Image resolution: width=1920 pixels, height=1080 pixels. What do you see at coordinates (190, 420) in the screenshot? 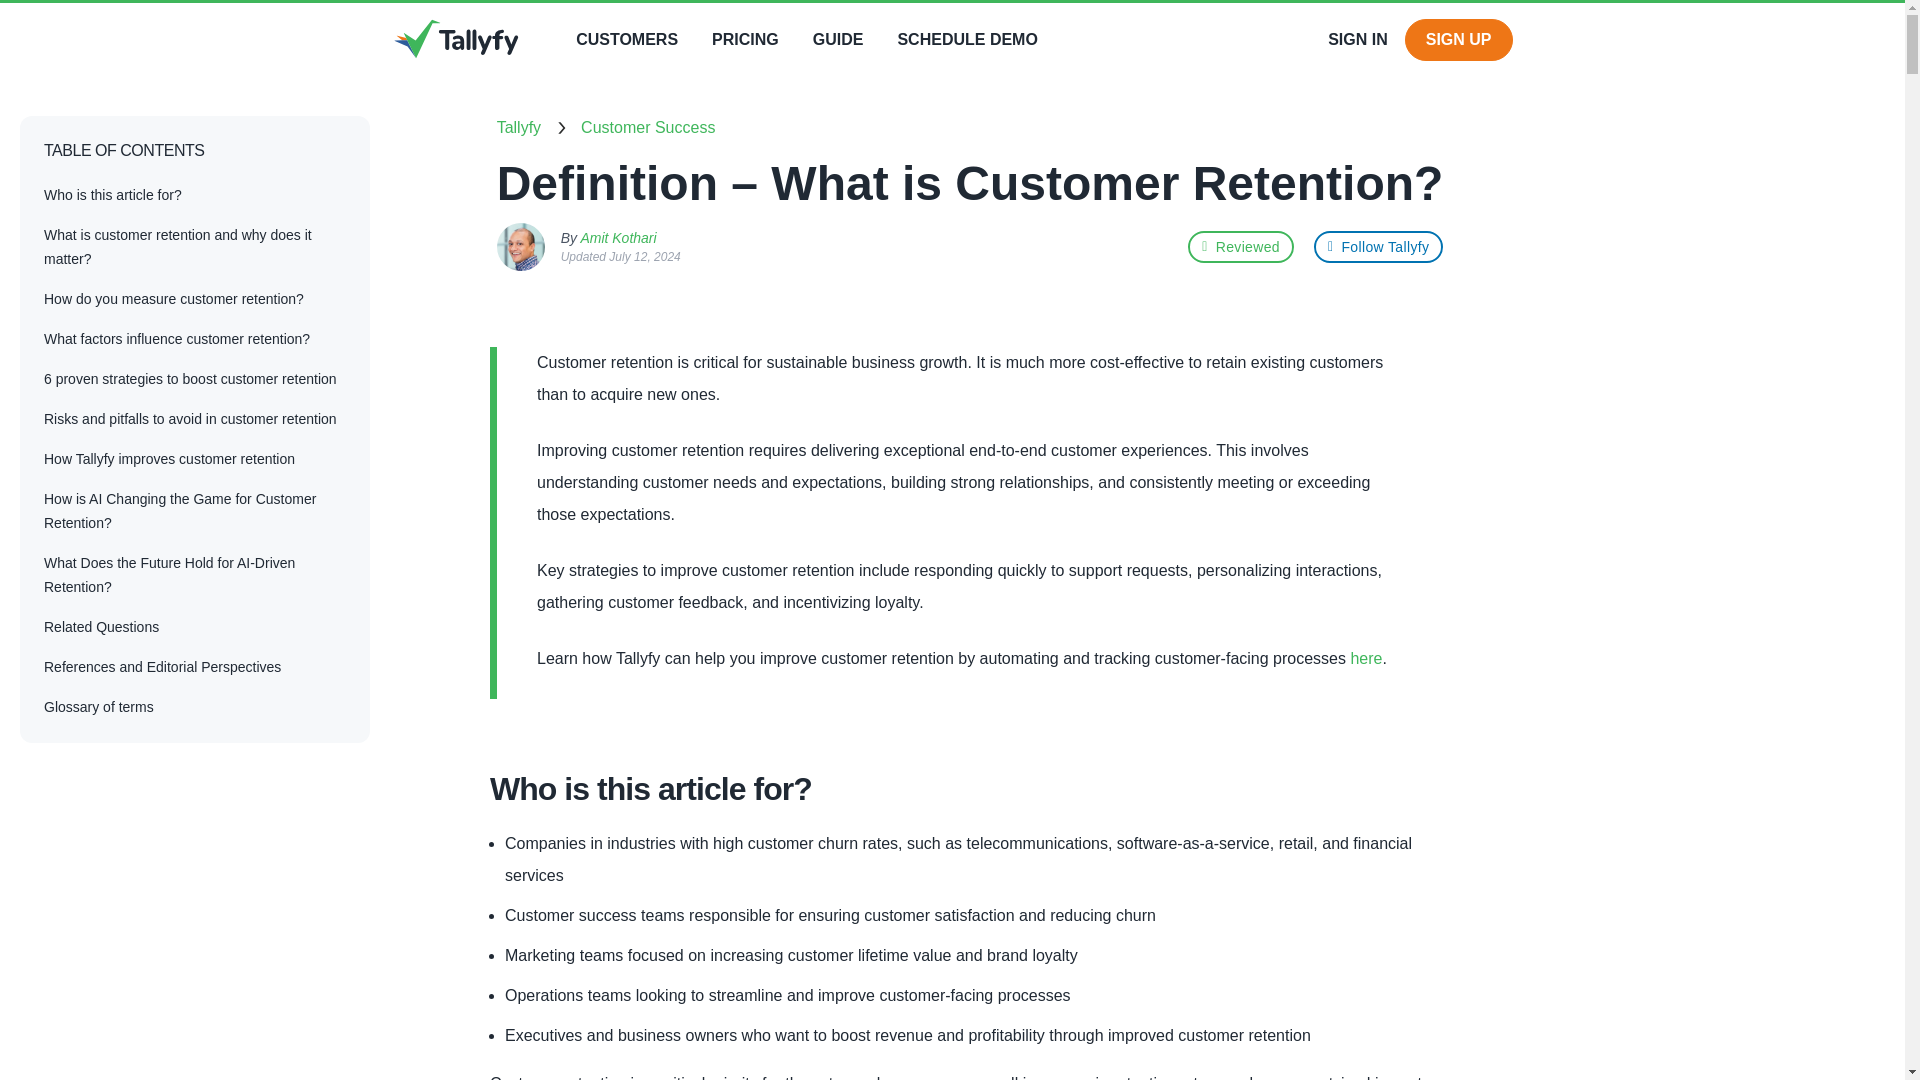
I see `Risks and pitfalls to avoid in customer retention` at bounding box center [190, 420].